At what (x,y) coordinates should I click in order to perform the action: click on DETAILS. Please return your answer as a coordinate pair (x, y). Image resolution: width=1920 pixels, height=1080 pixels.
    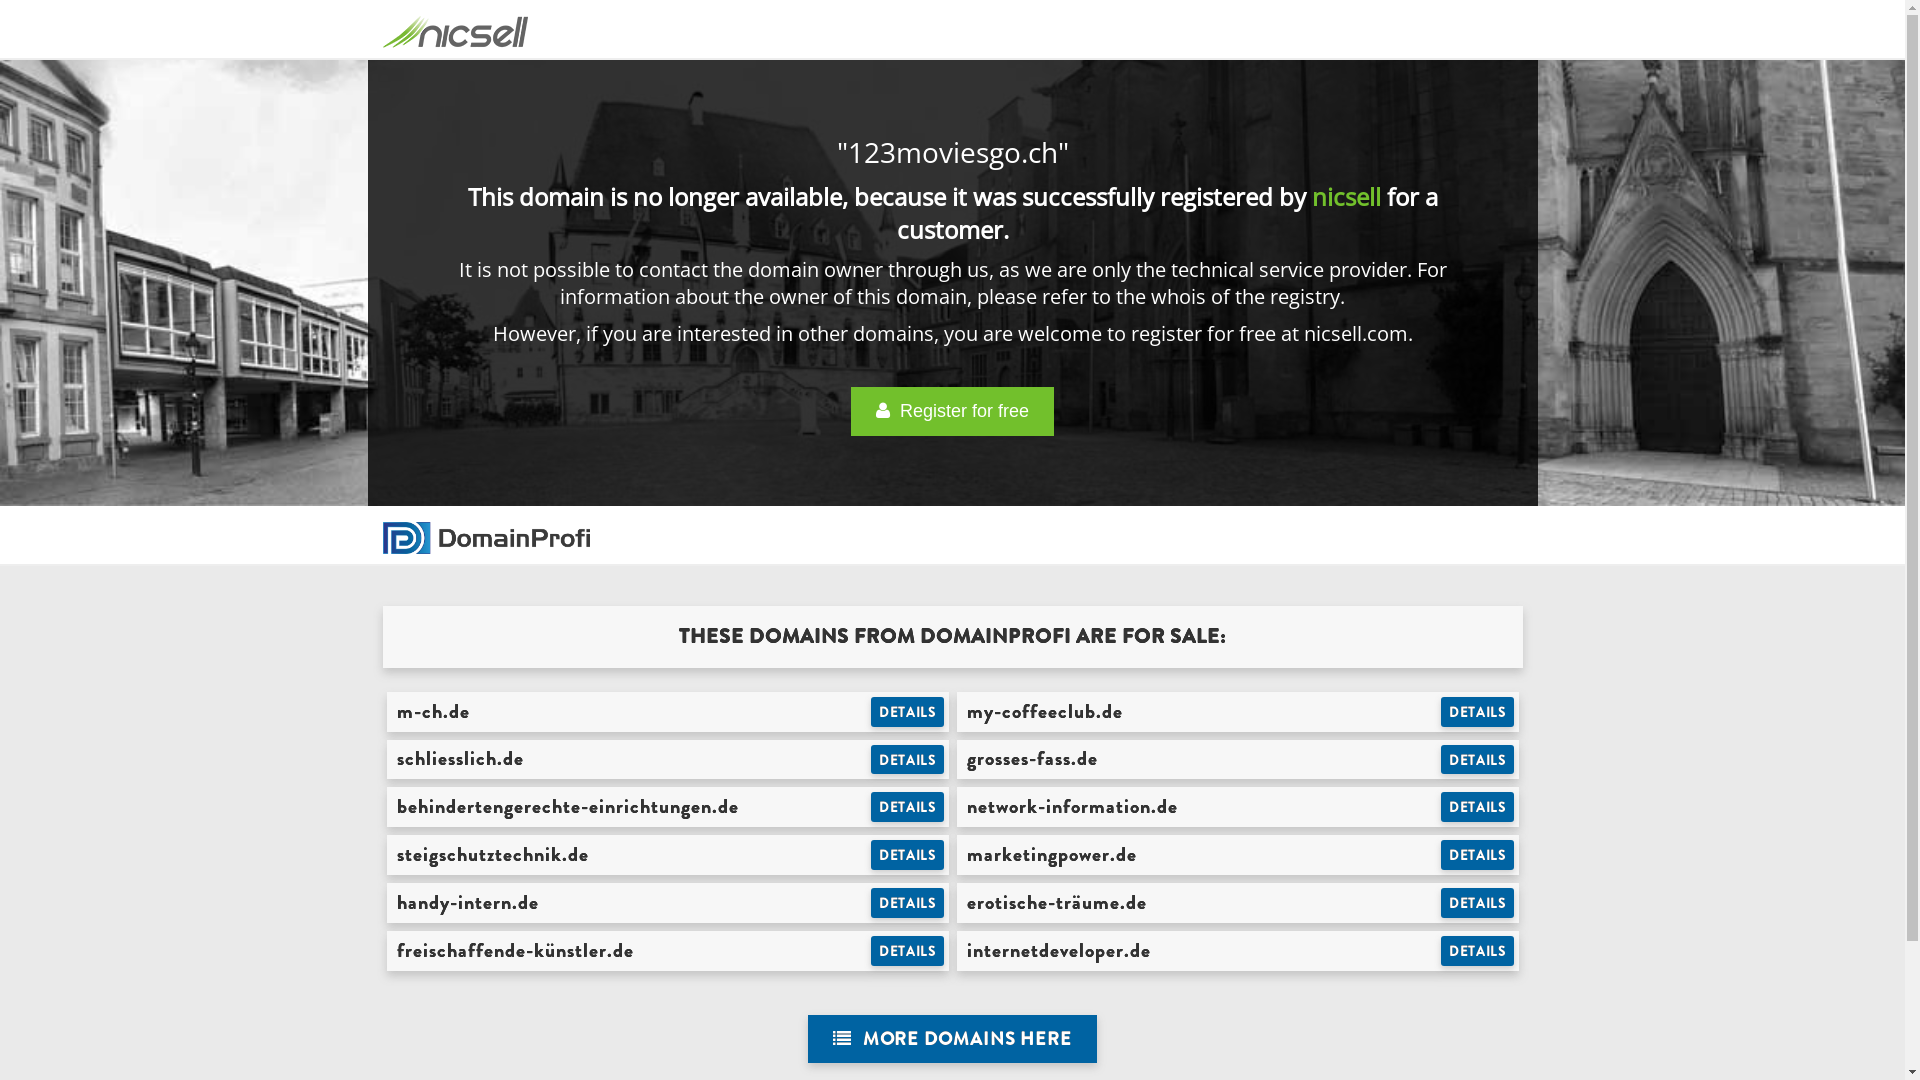
    Looking at the image, I should click on (908, 760).